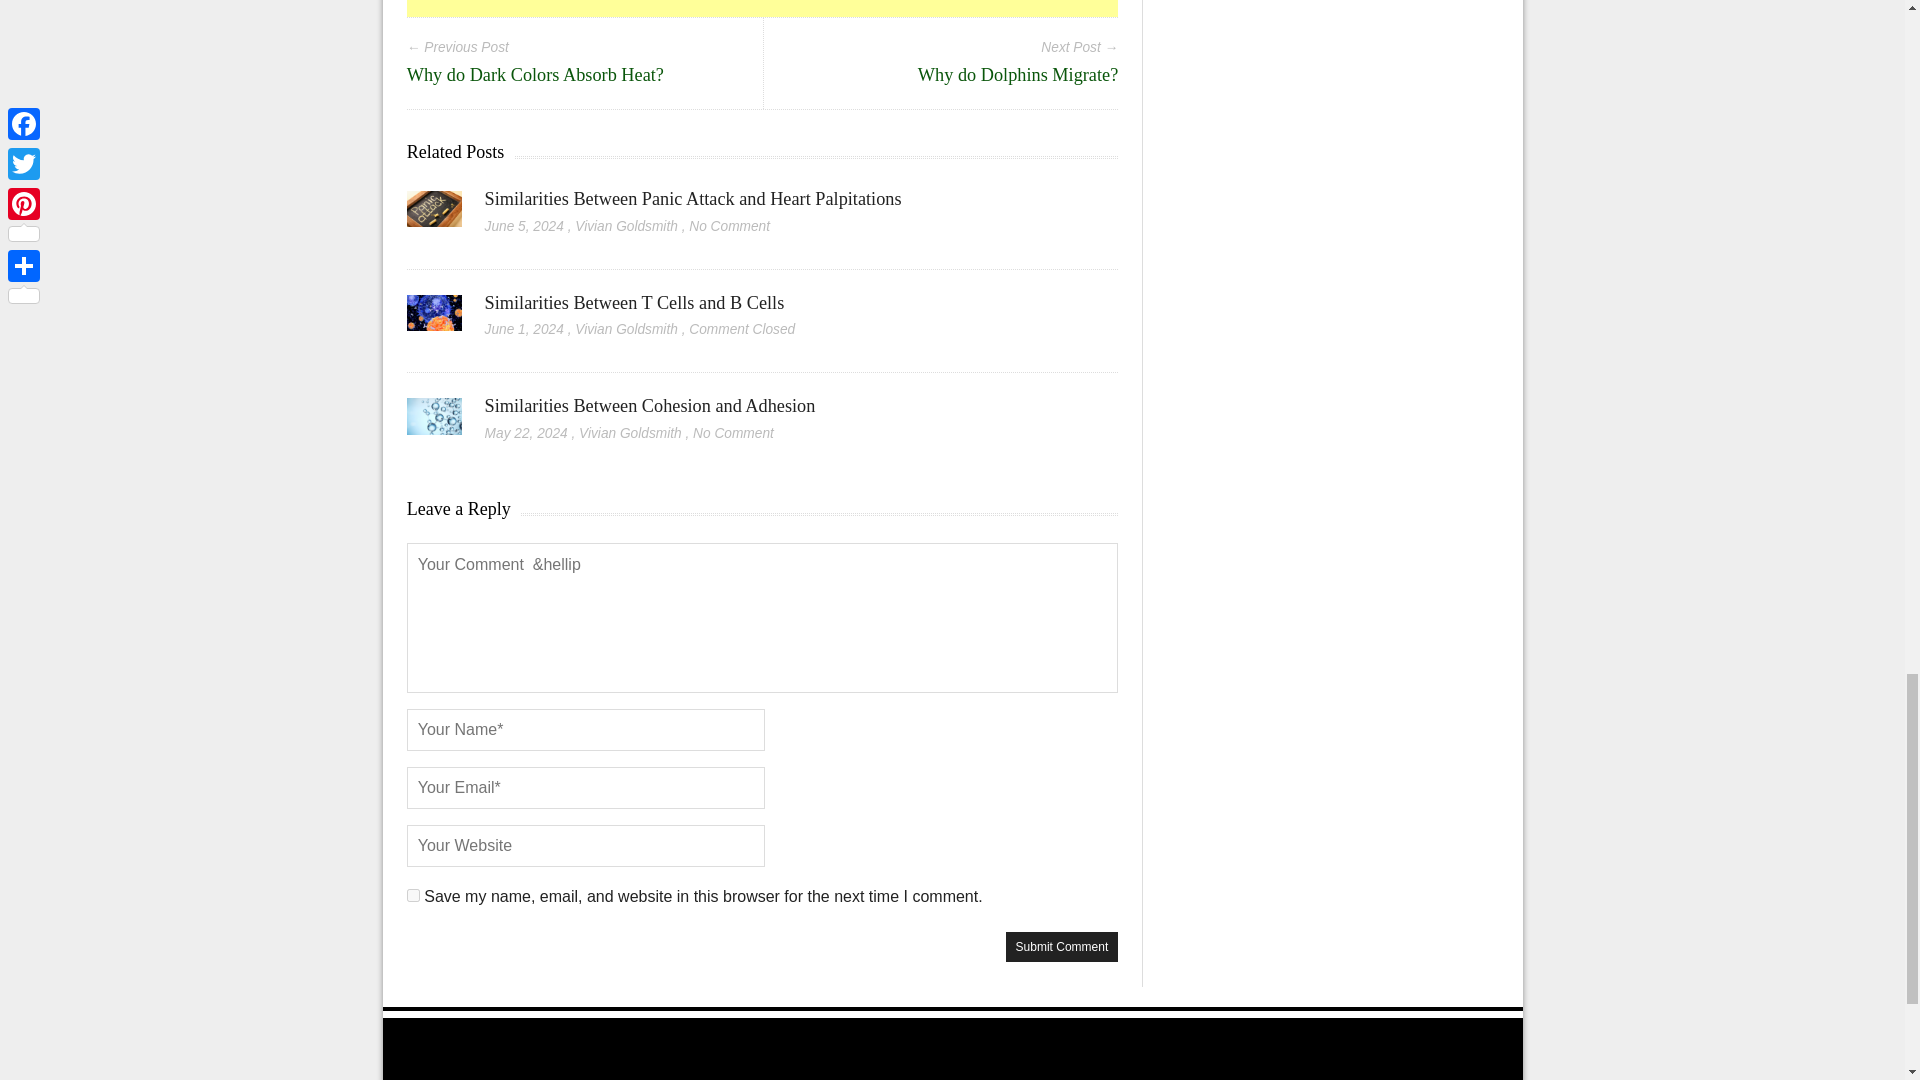 This screenshot has height=1080, width=1920. What do you see at coordinates (635, 302) in the screenshot?
I see `Similarities Between T Cells and B Cells` at bounding box center [635, 302].